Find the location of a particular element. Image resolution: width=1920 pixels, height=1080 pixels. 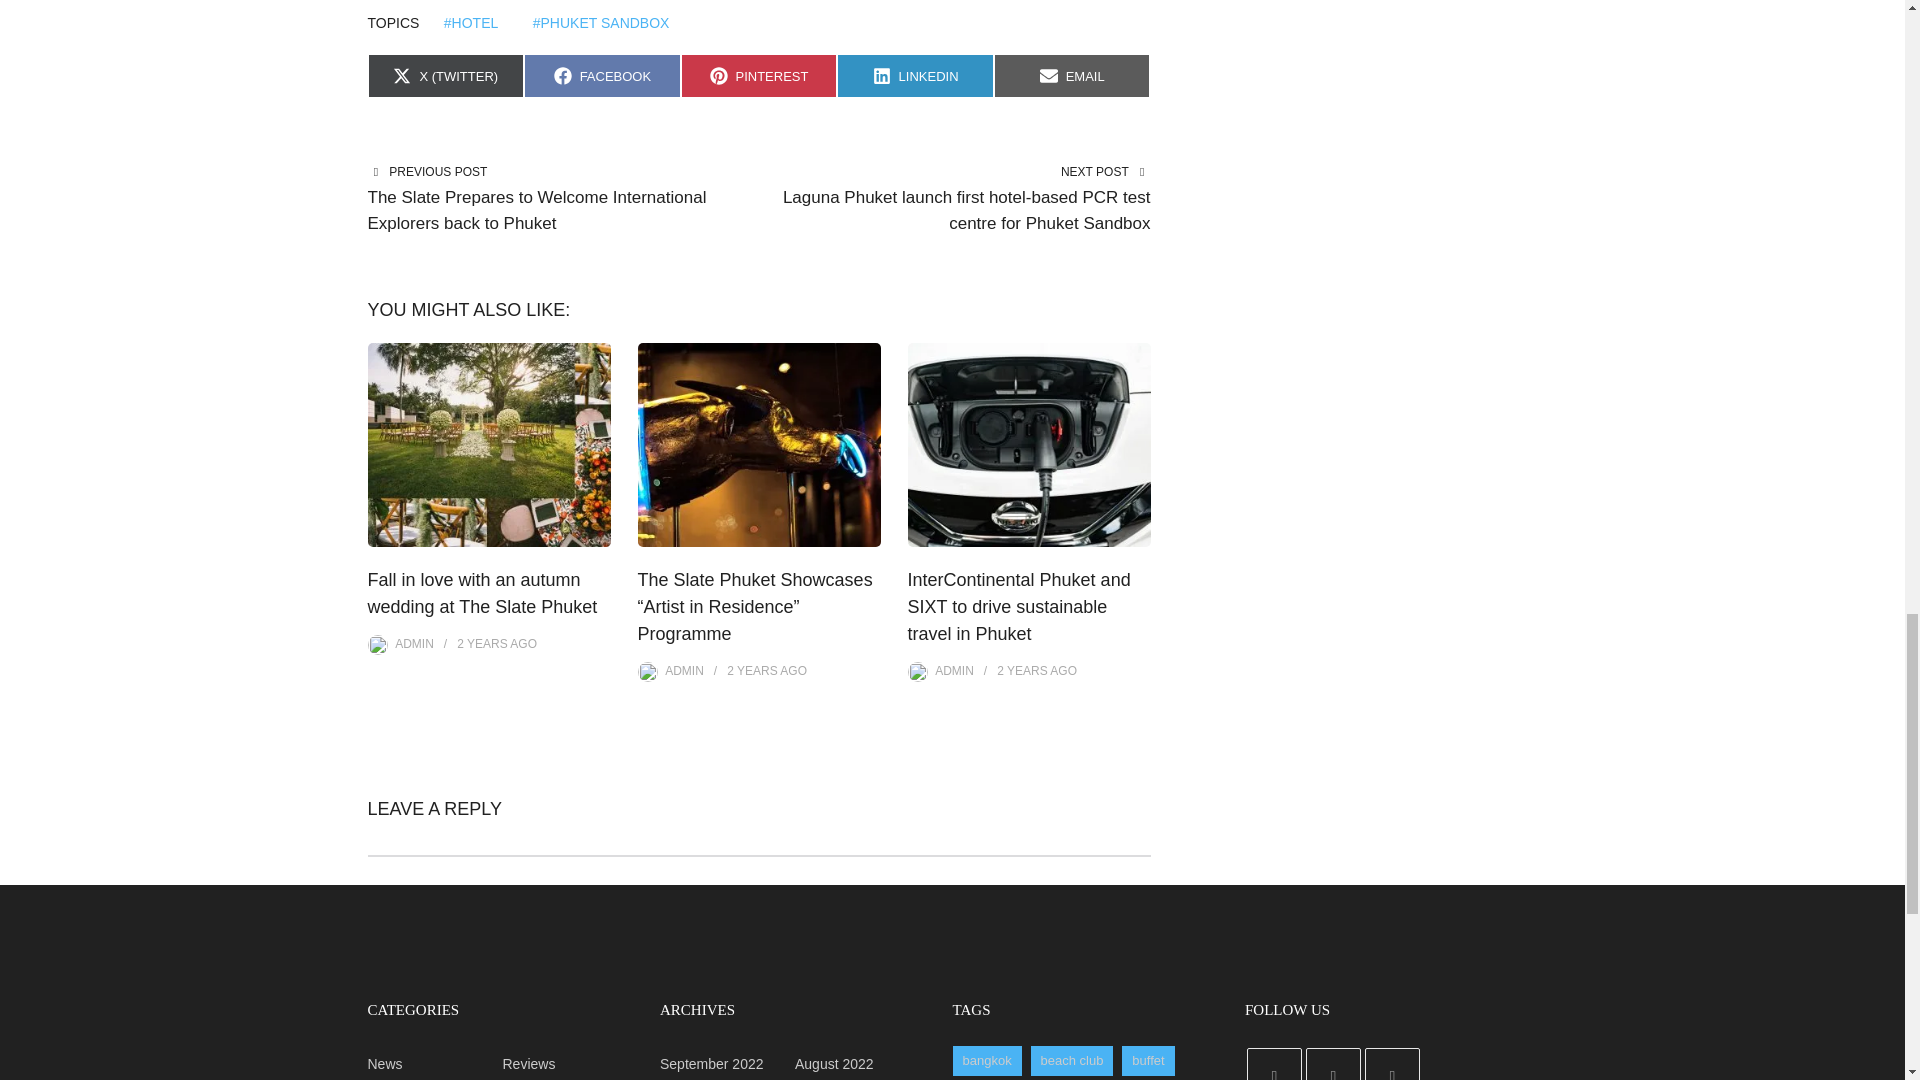

ADMIN is located at coordinates (414, 644).